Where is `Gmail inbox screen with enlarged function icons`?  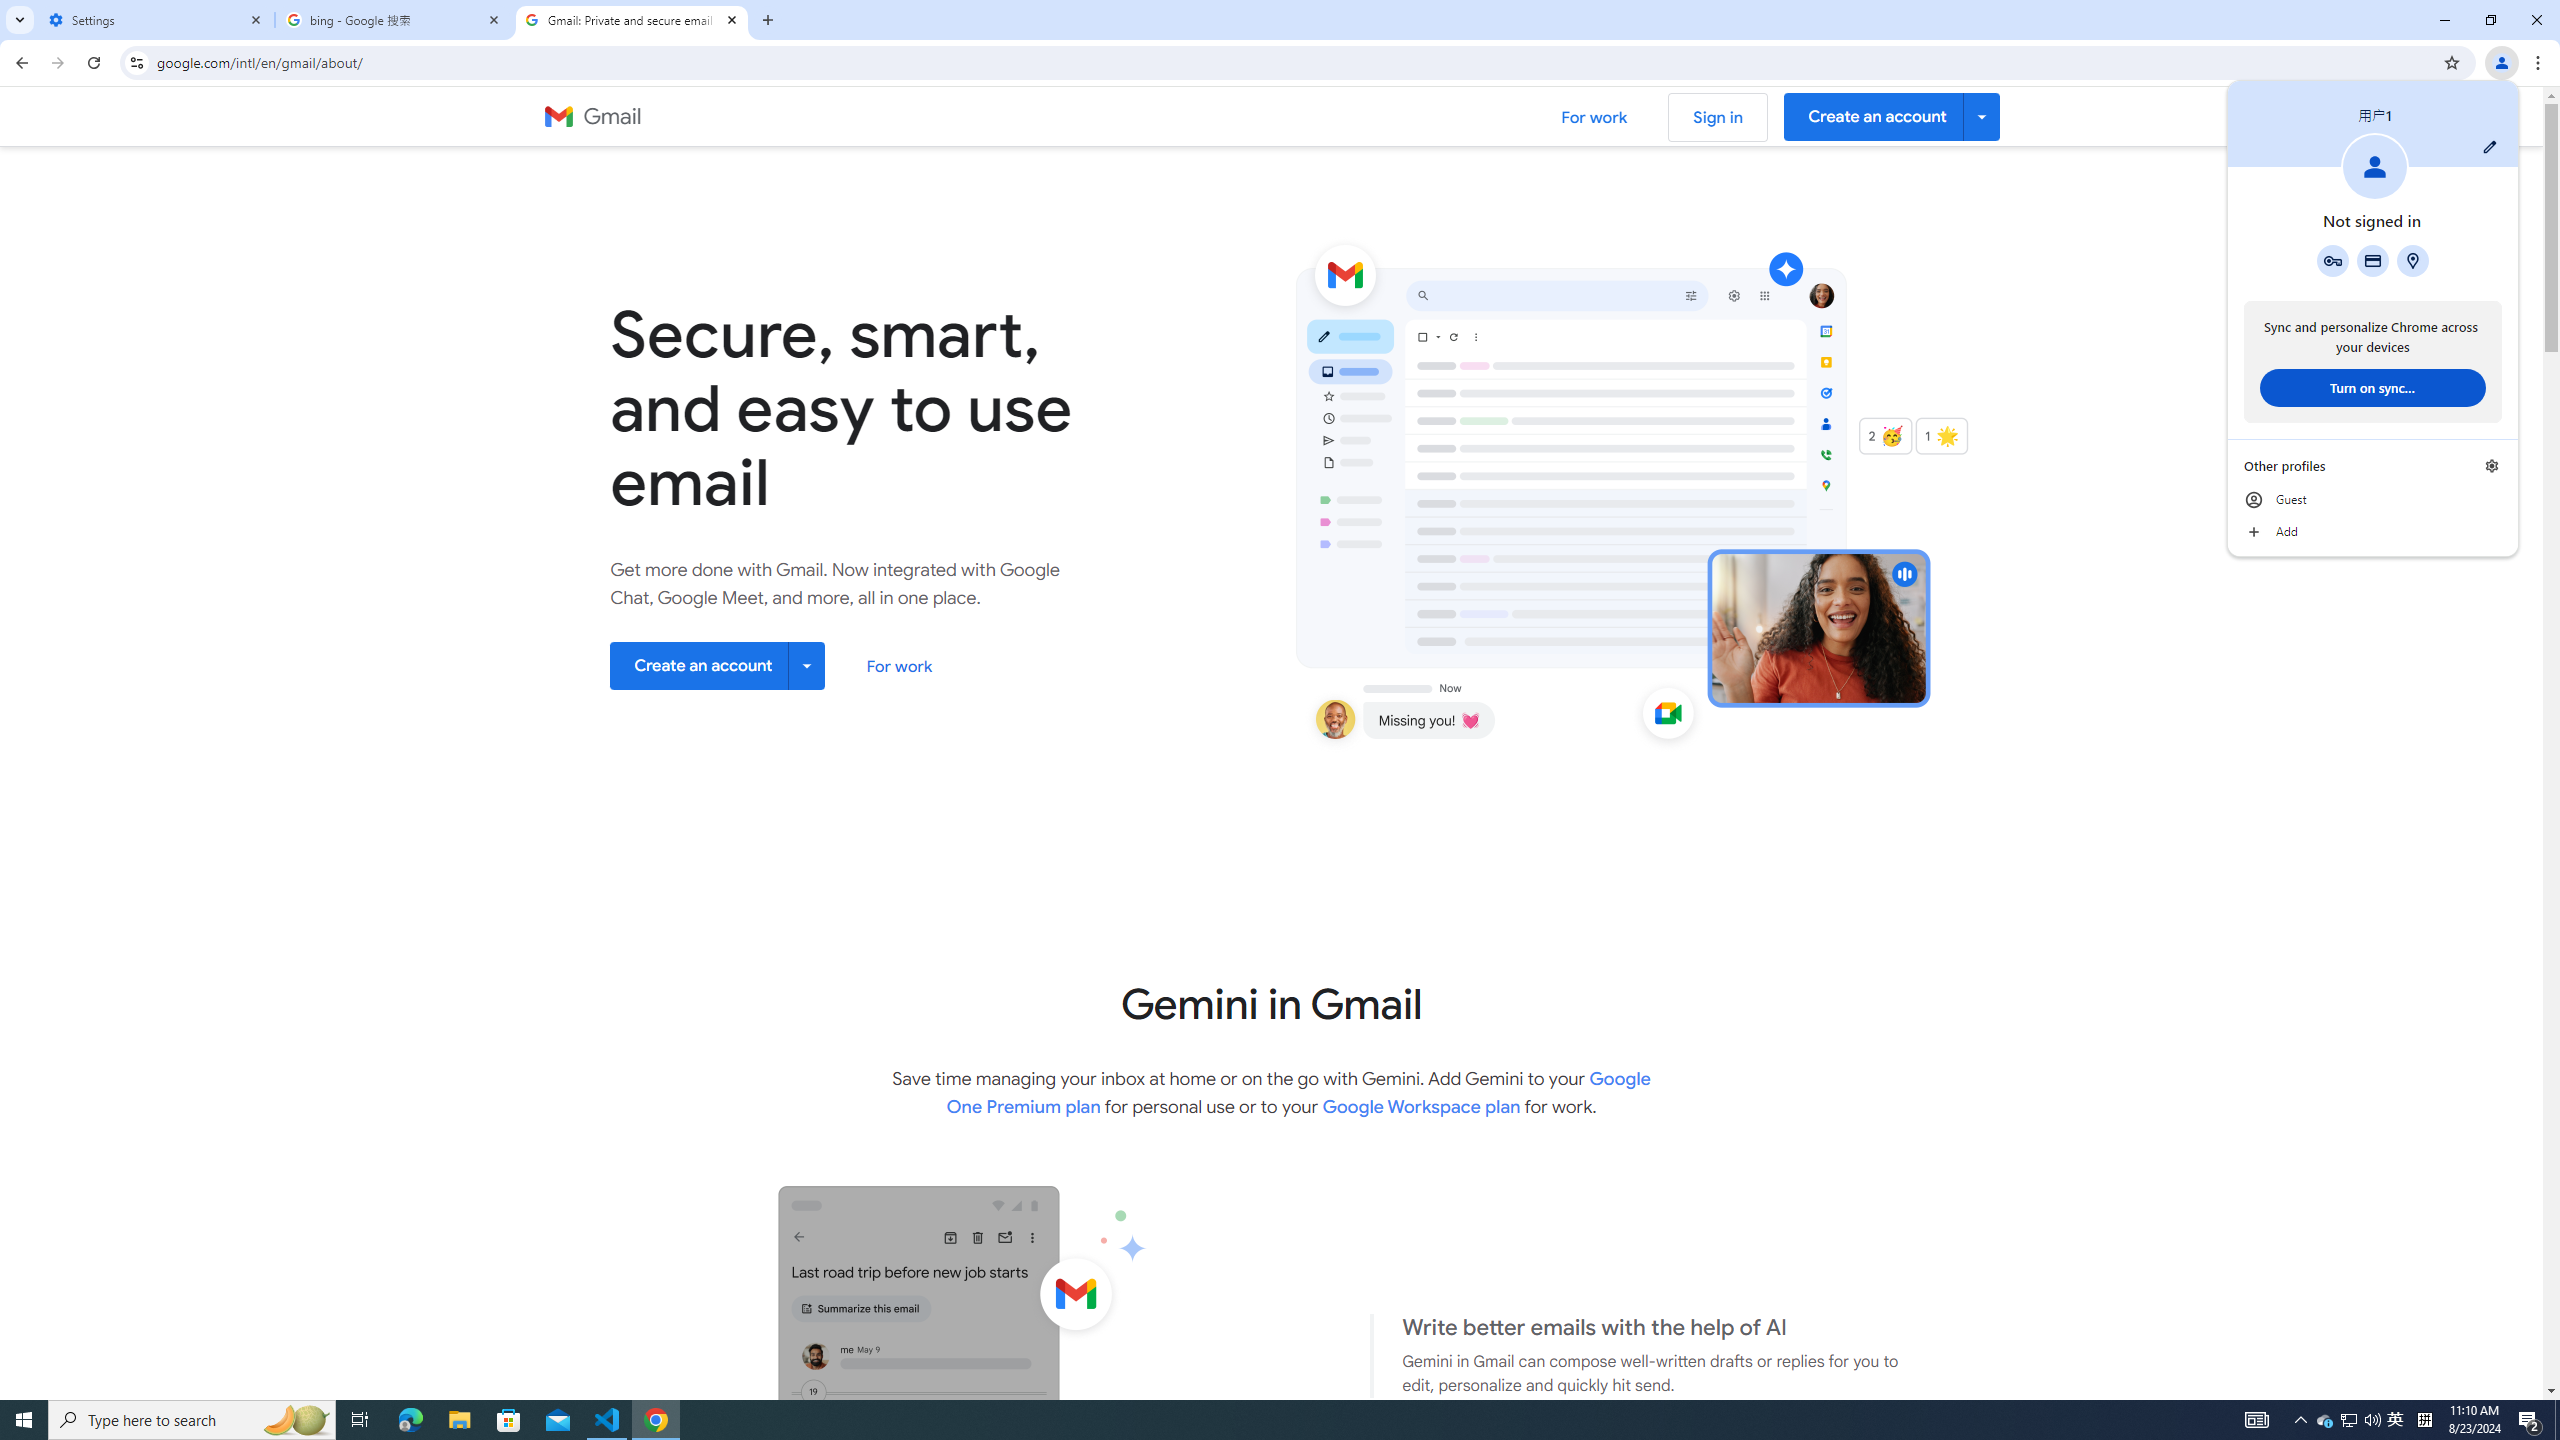
Gmail inbox screen with enlarged function icons is located at coordinates (1710, 494).